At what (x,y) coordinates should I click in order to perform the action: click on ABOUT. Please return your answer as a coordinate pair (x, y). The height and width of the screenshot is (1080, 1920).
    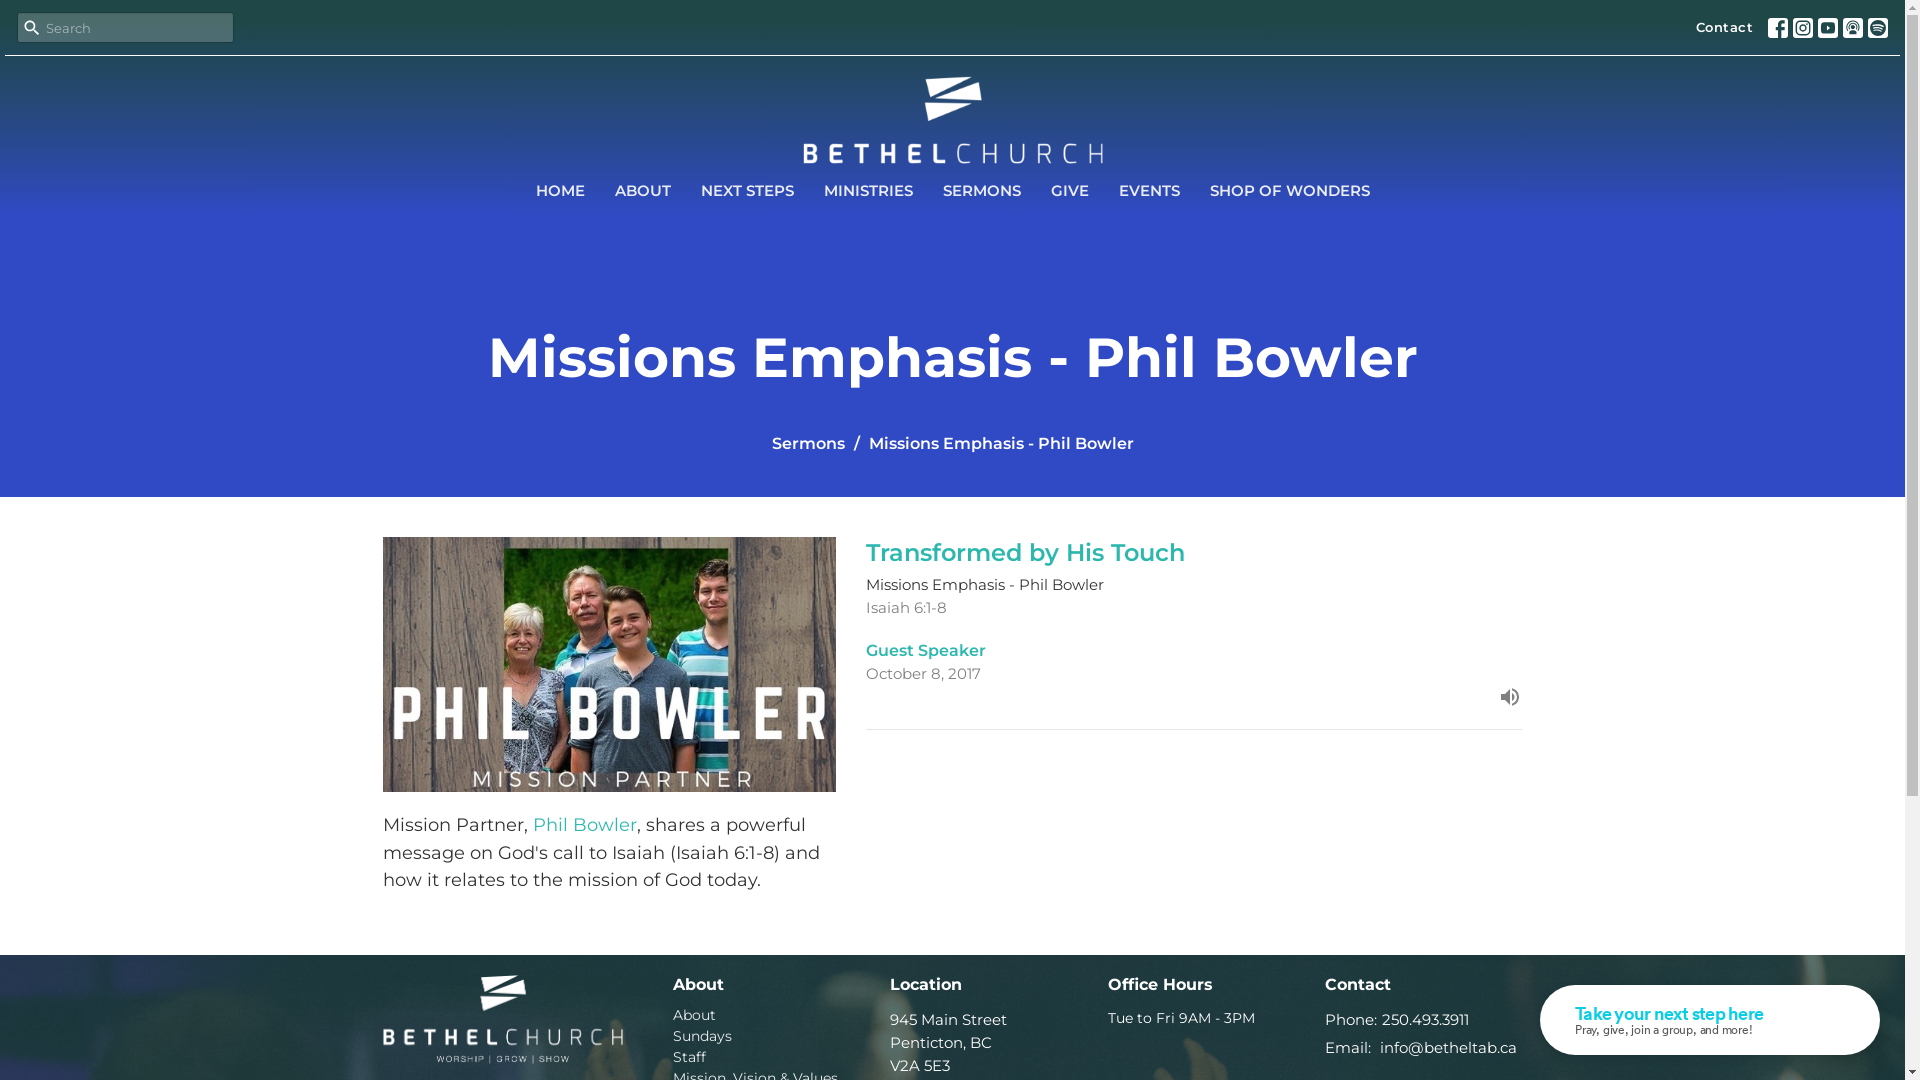
    Looking at the image, I should click on (642, 190).